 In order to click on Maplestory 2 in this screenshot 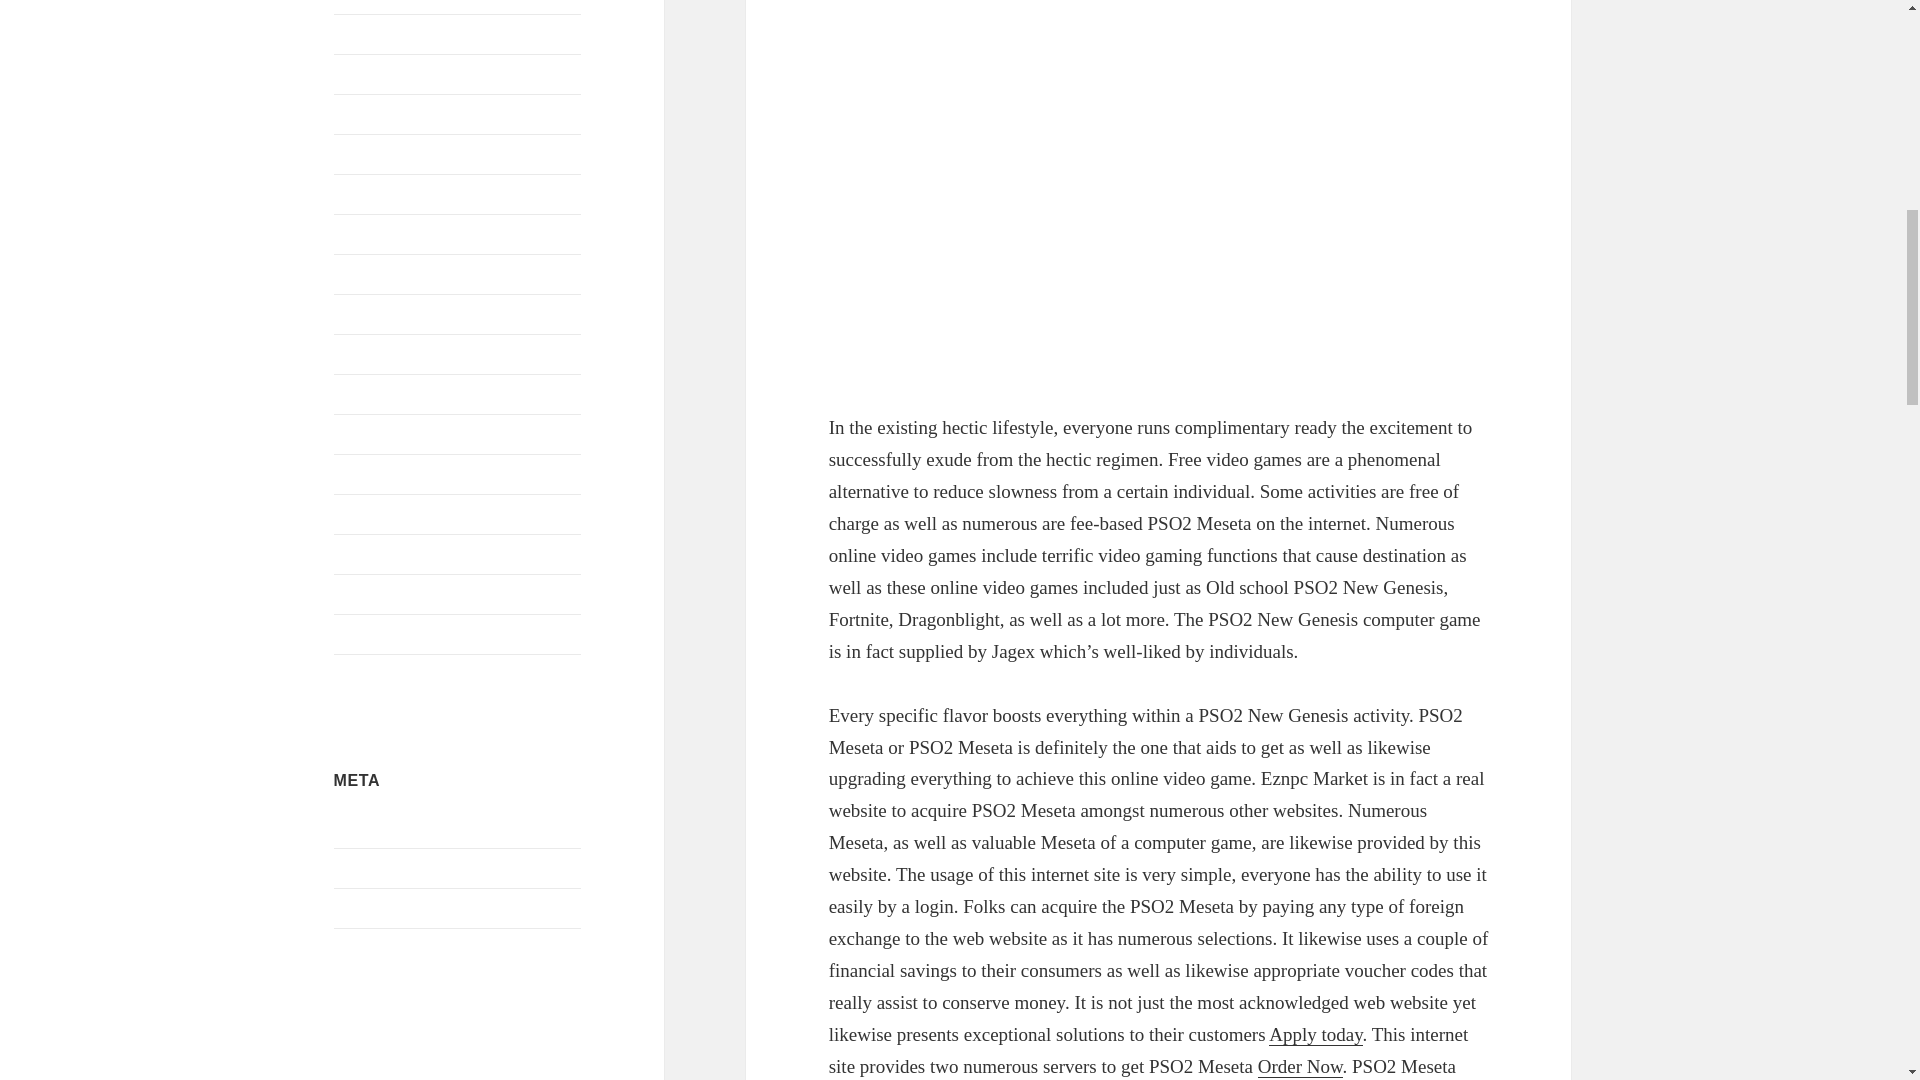, I will do `click(376, 272)`.